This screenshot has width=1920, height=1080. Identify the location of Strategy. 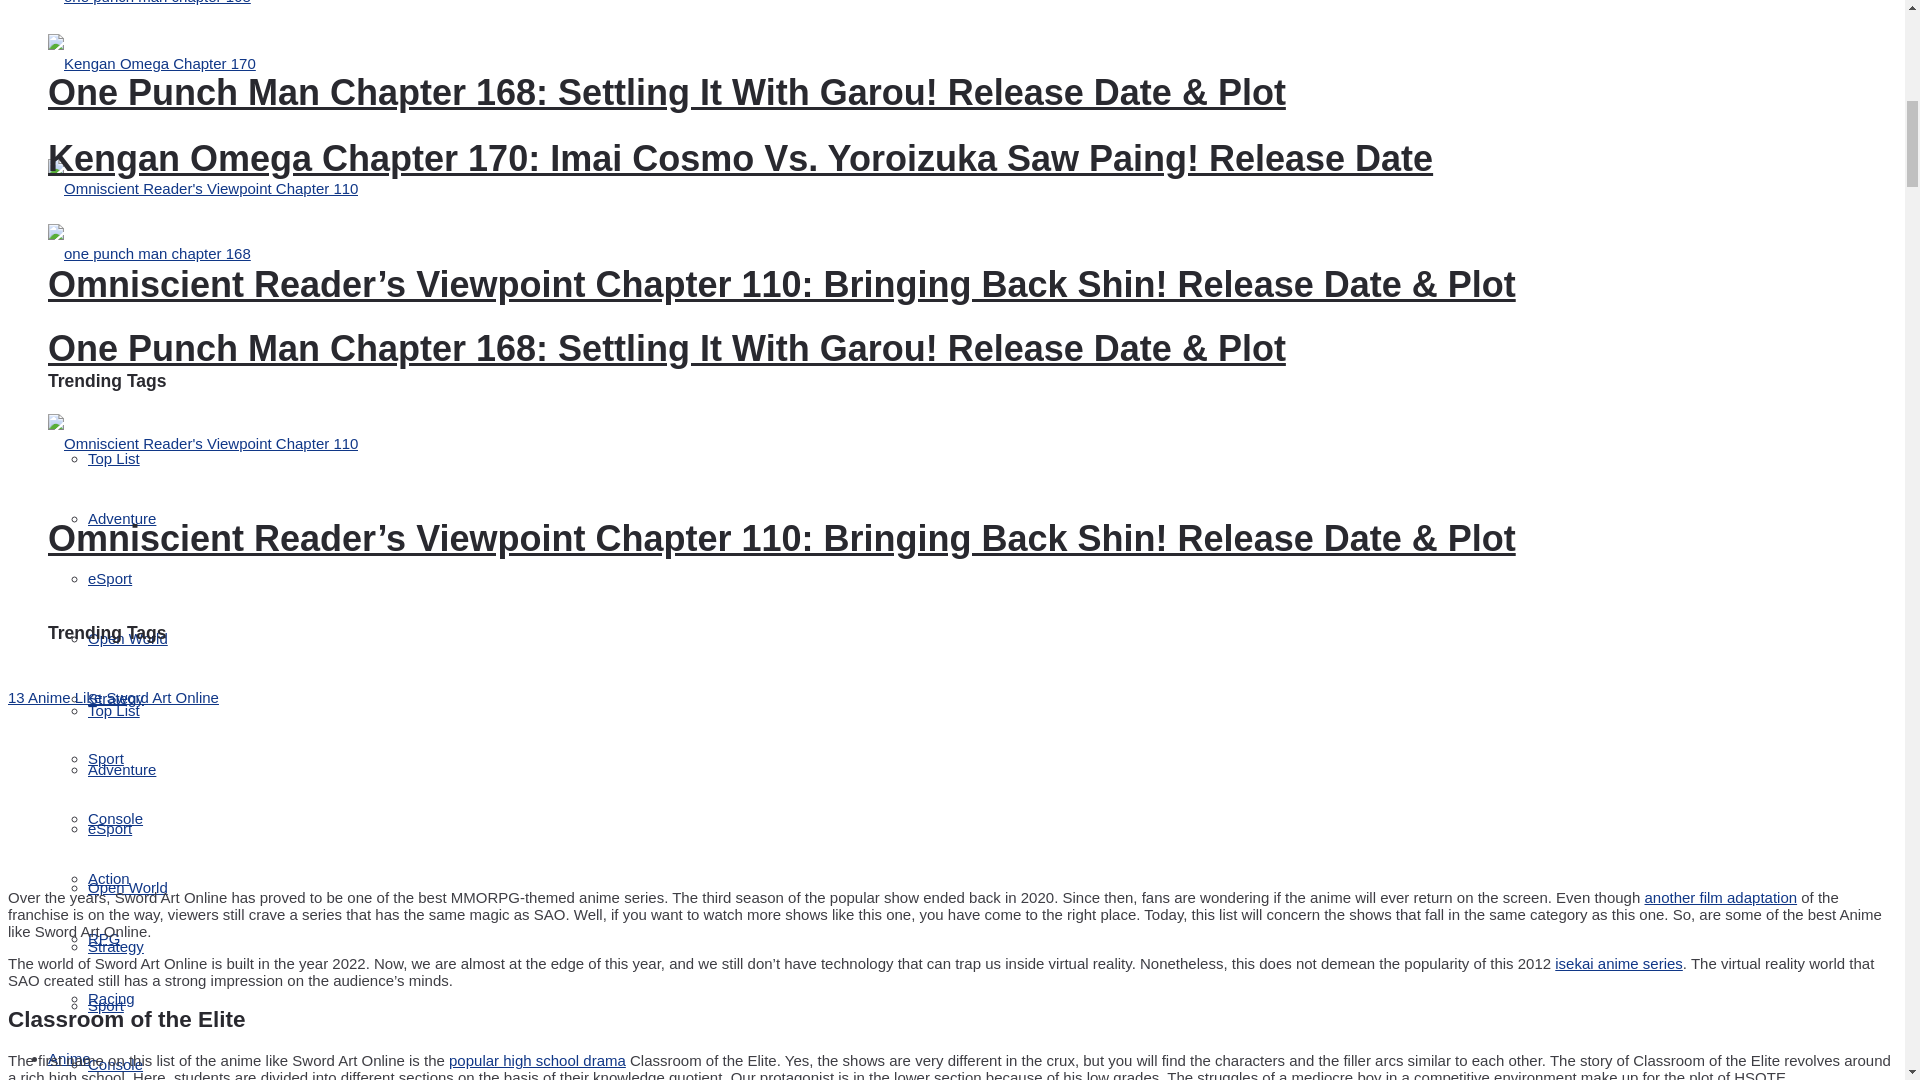
(116, 698).